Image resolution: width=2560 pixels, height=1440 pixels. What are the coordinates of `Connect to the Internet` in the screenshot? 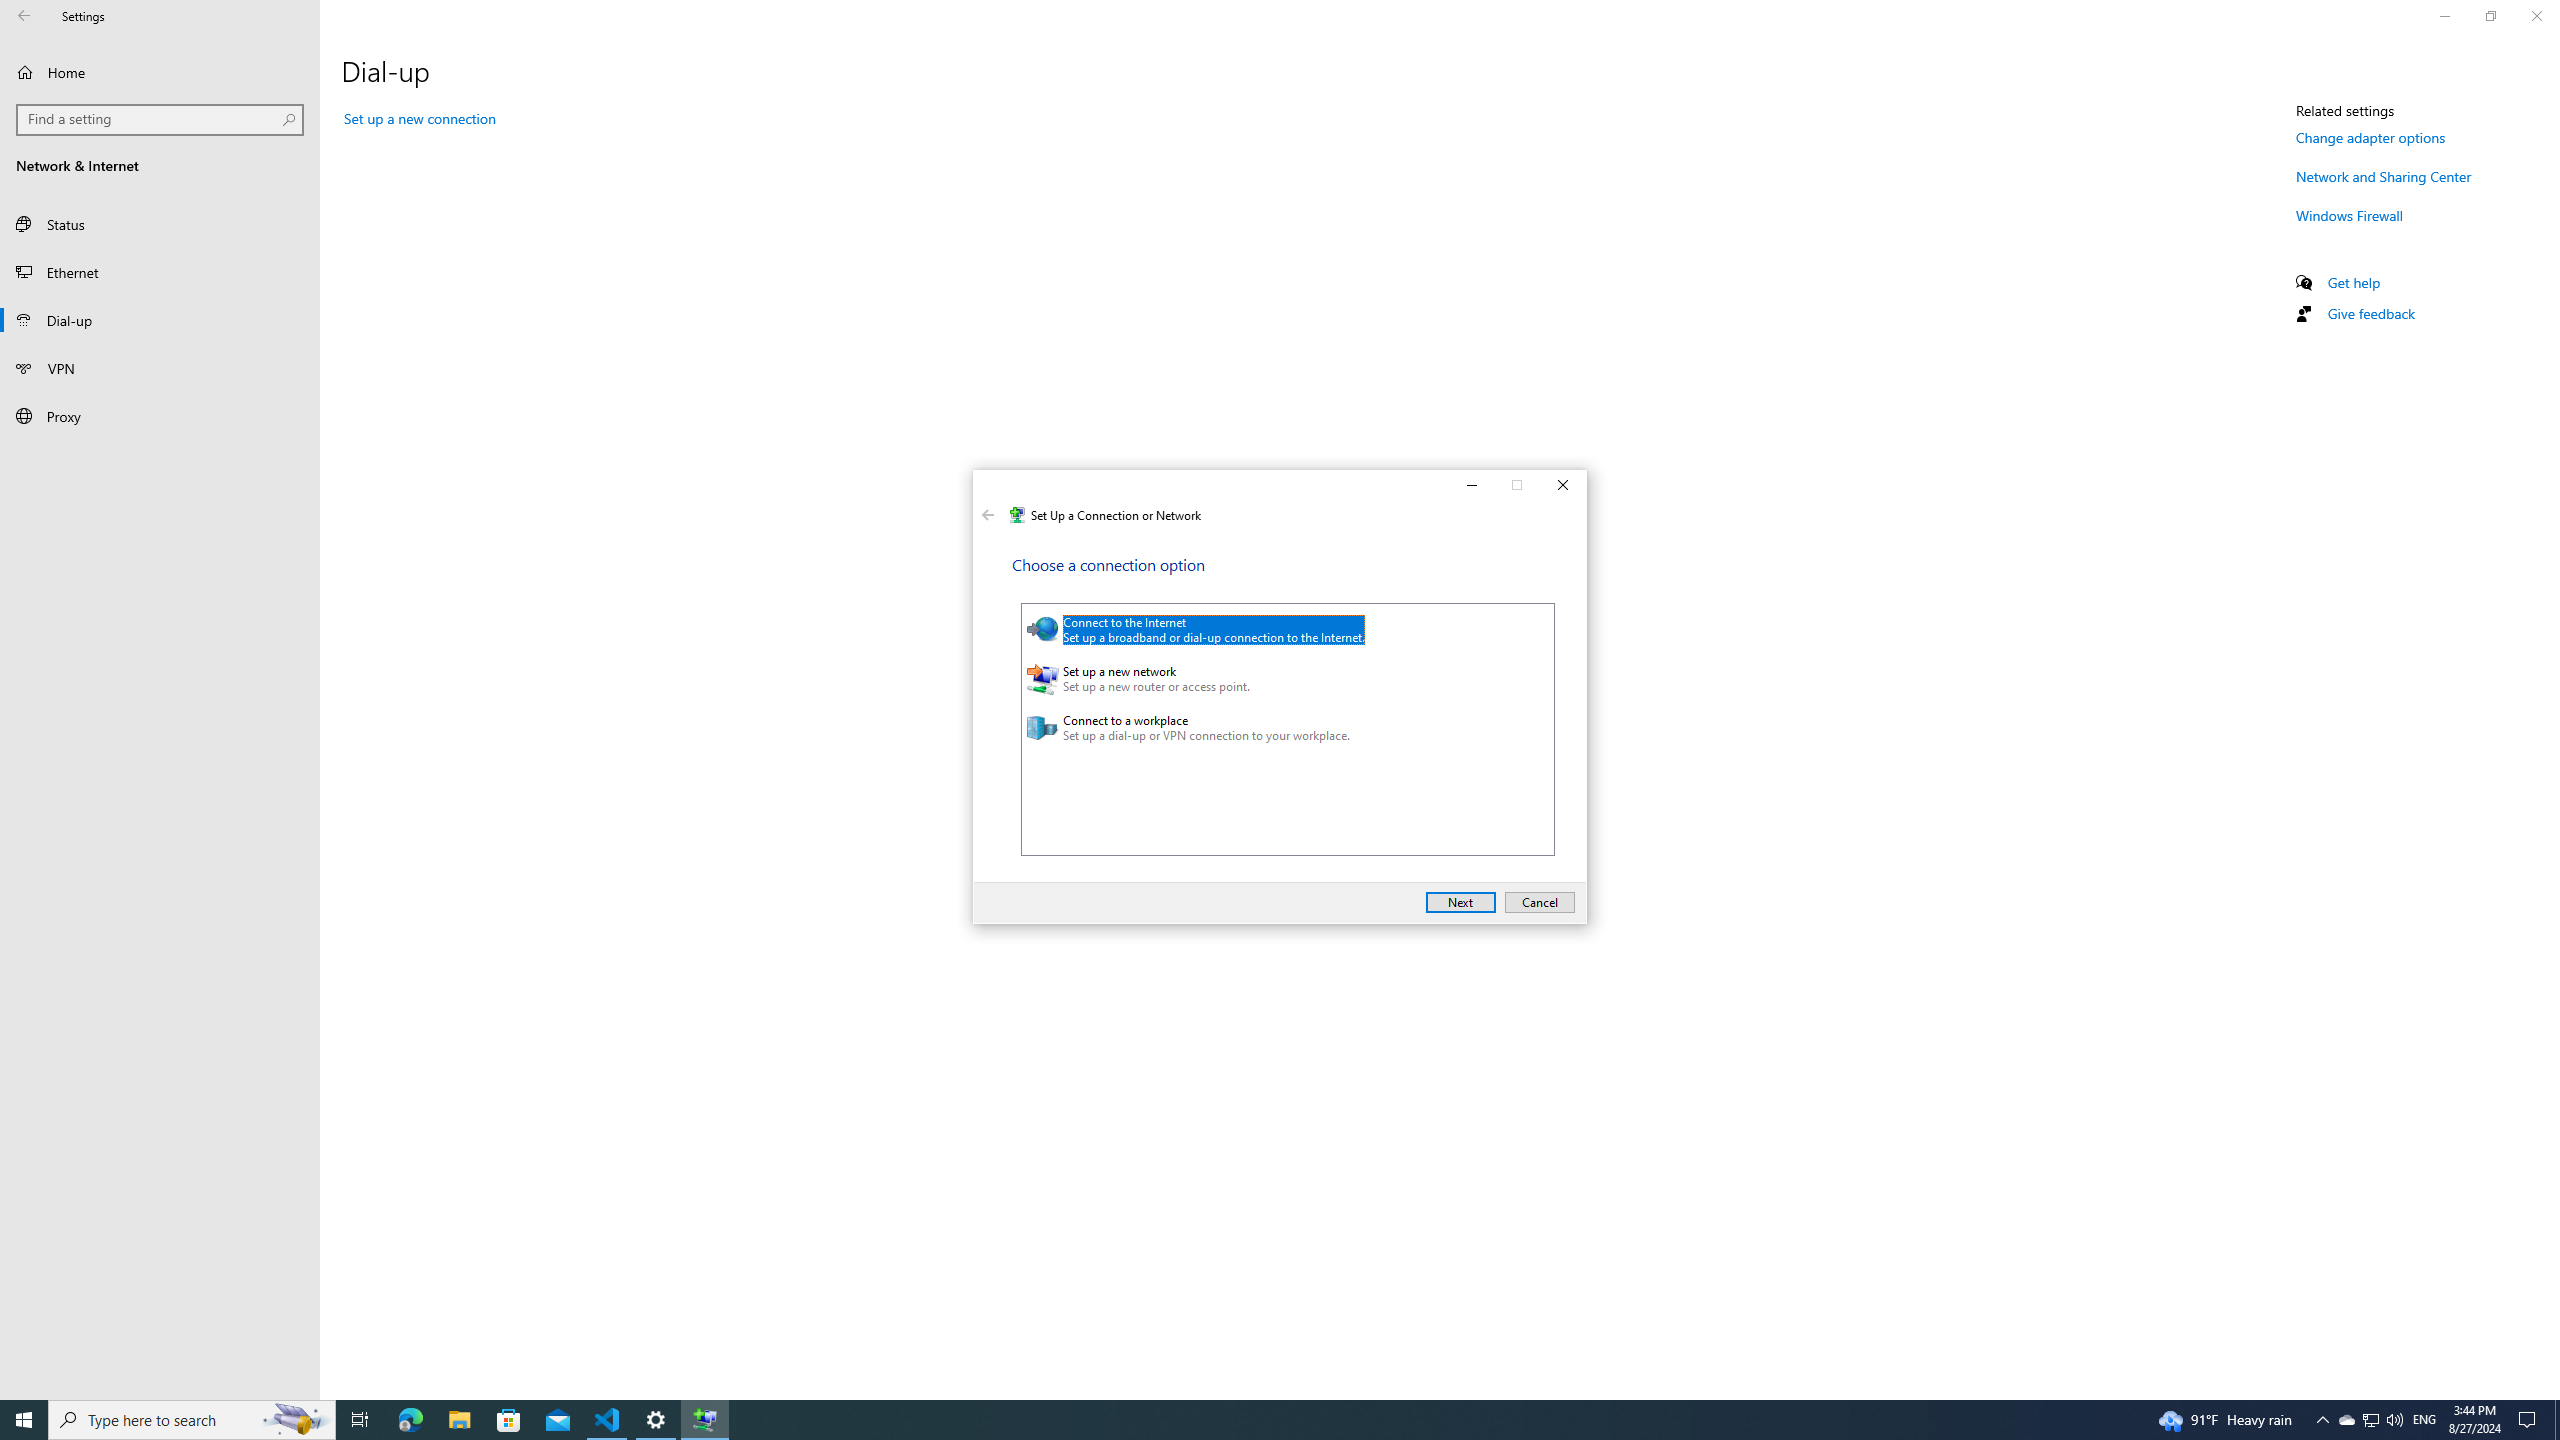 It's located at (1278, 630).